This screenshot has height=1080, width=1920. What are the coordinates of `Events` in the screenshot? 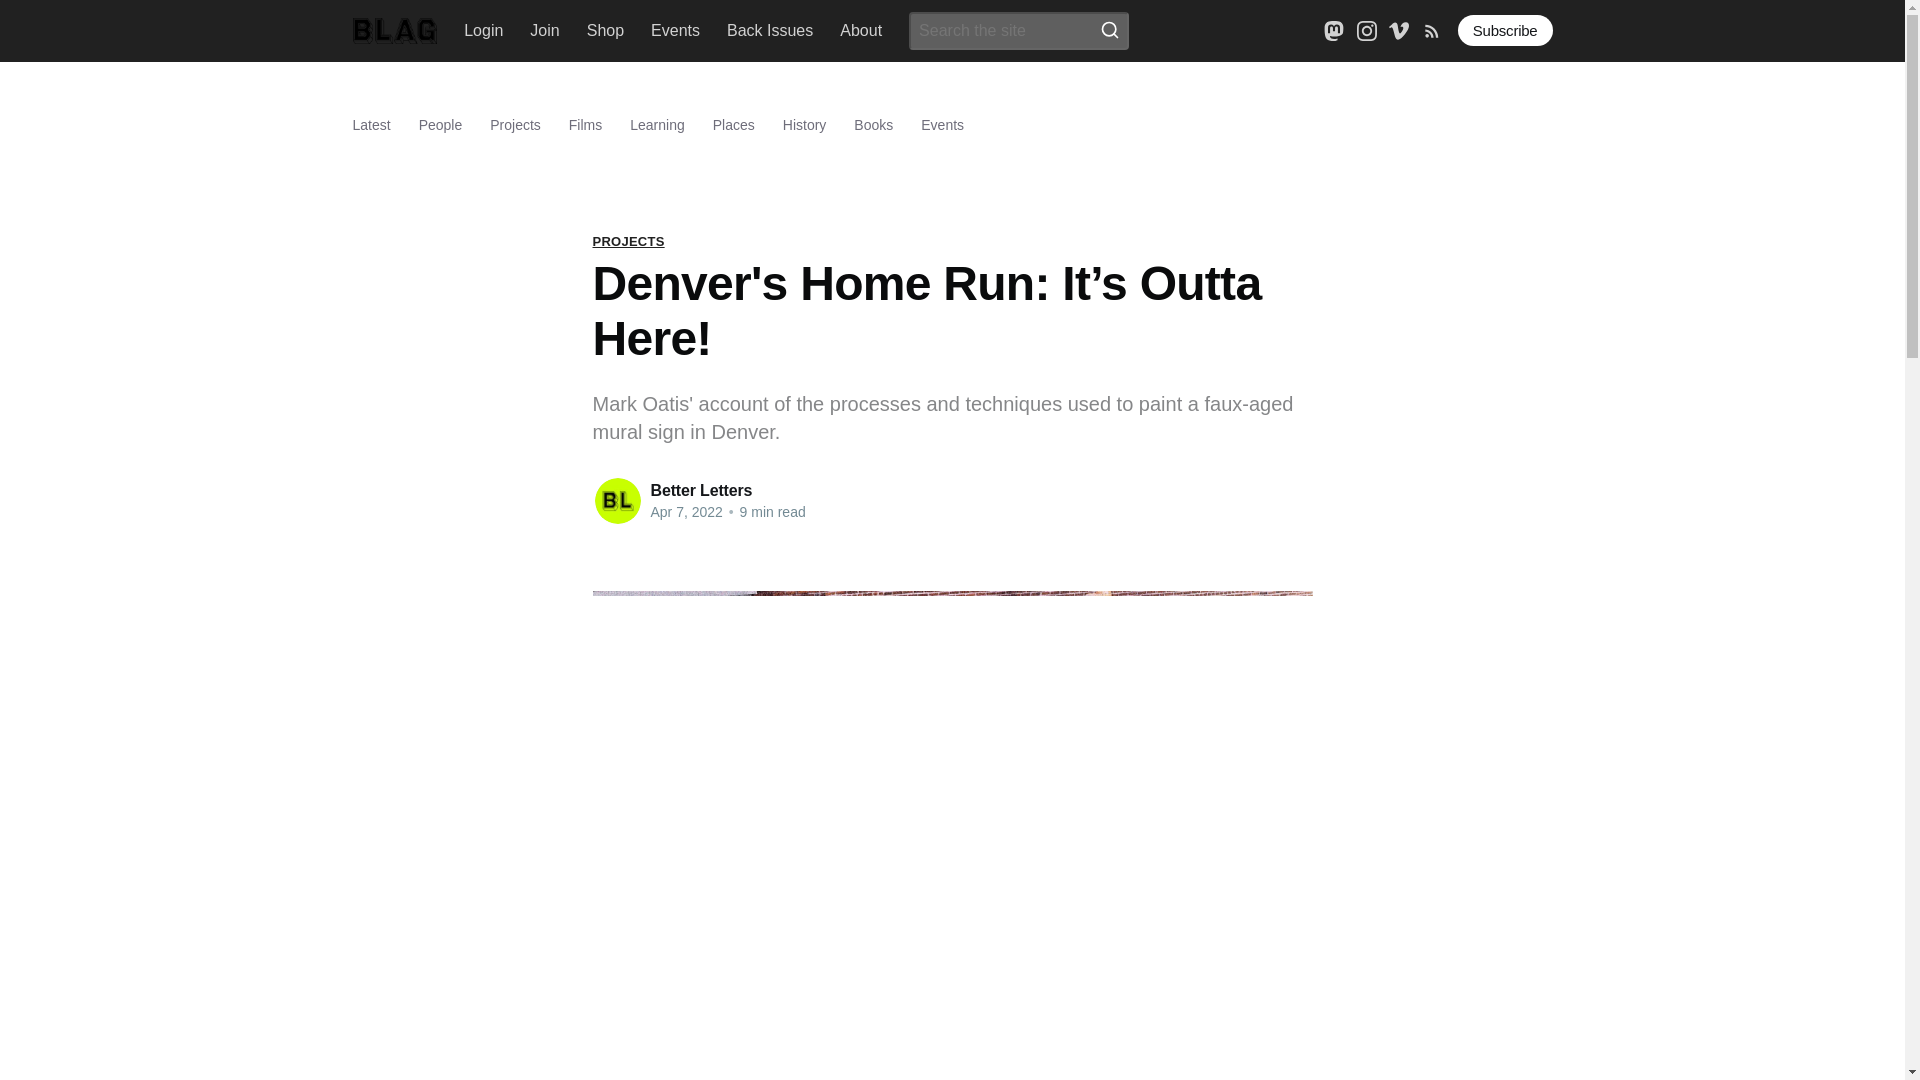 It's located at (675, 30).